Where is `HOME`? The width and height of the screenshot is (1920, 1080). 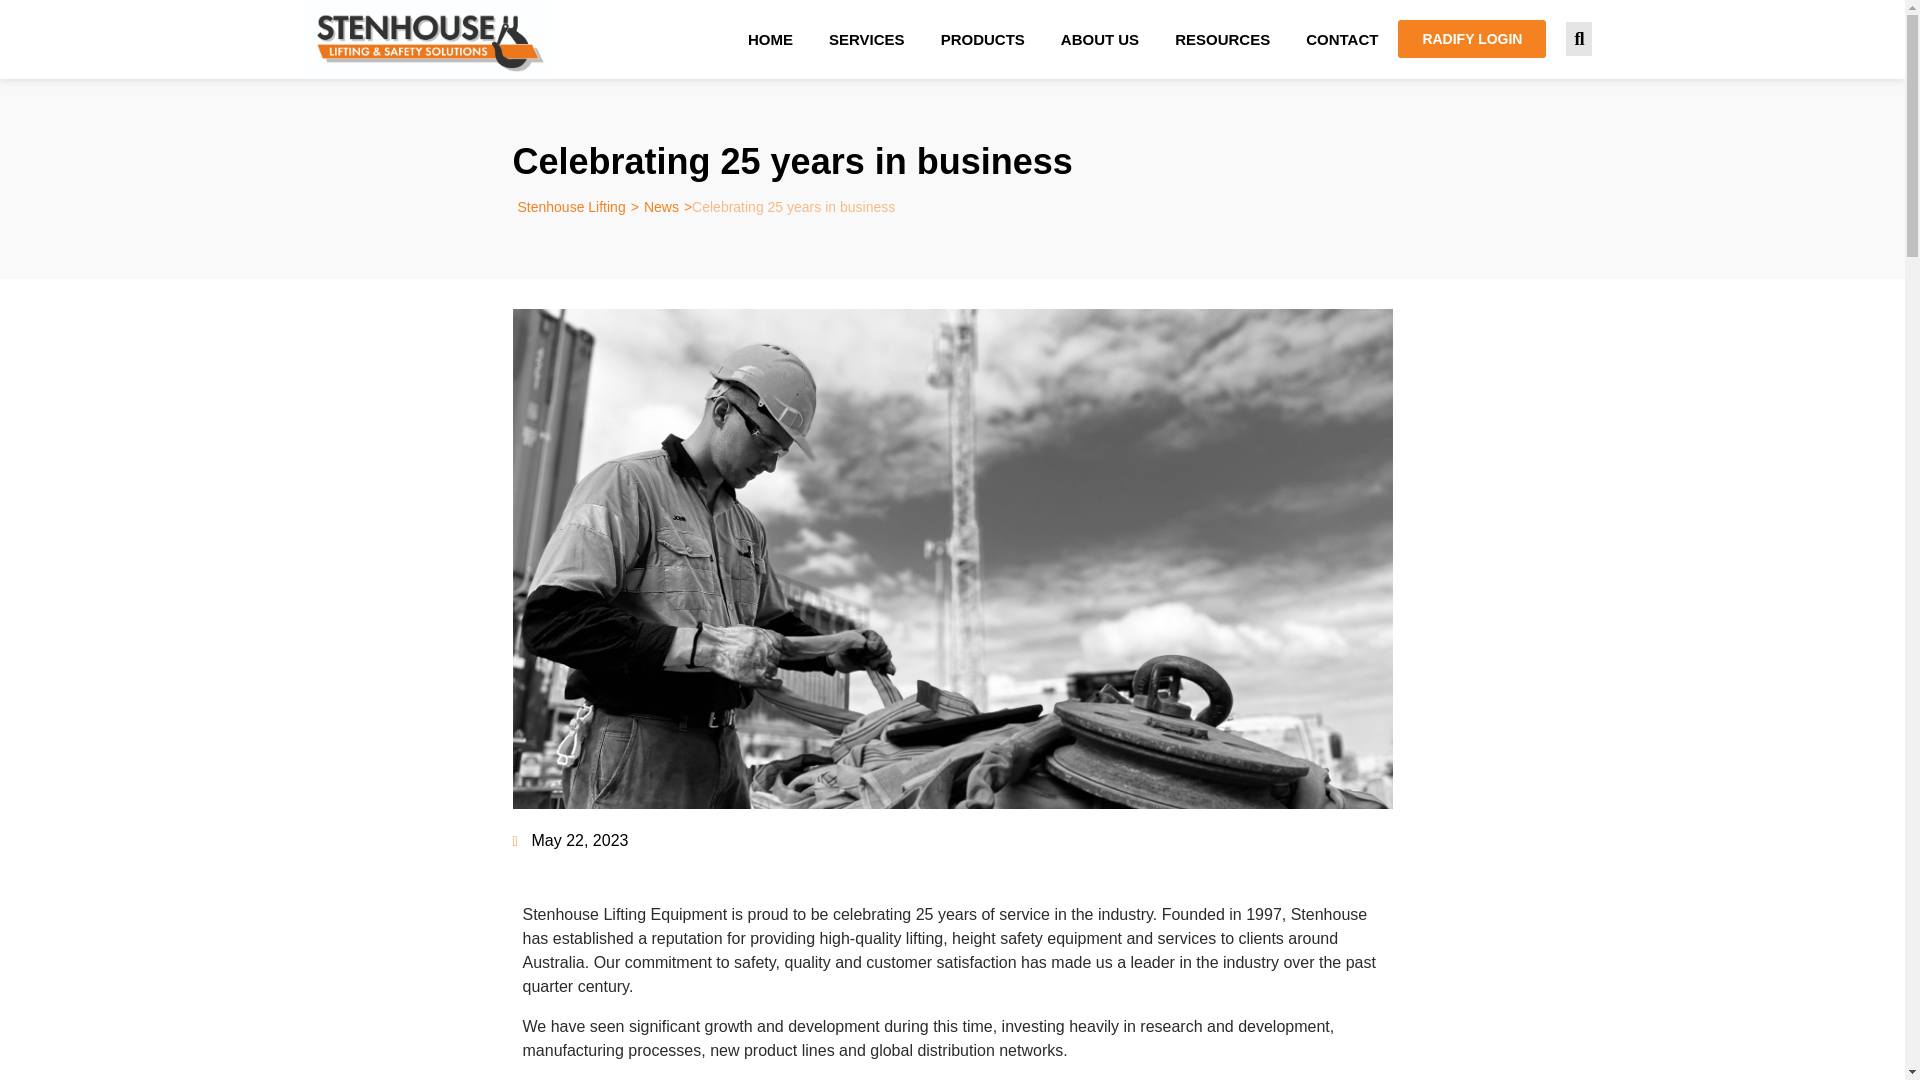 HOME is located at coordinates (770, 39).